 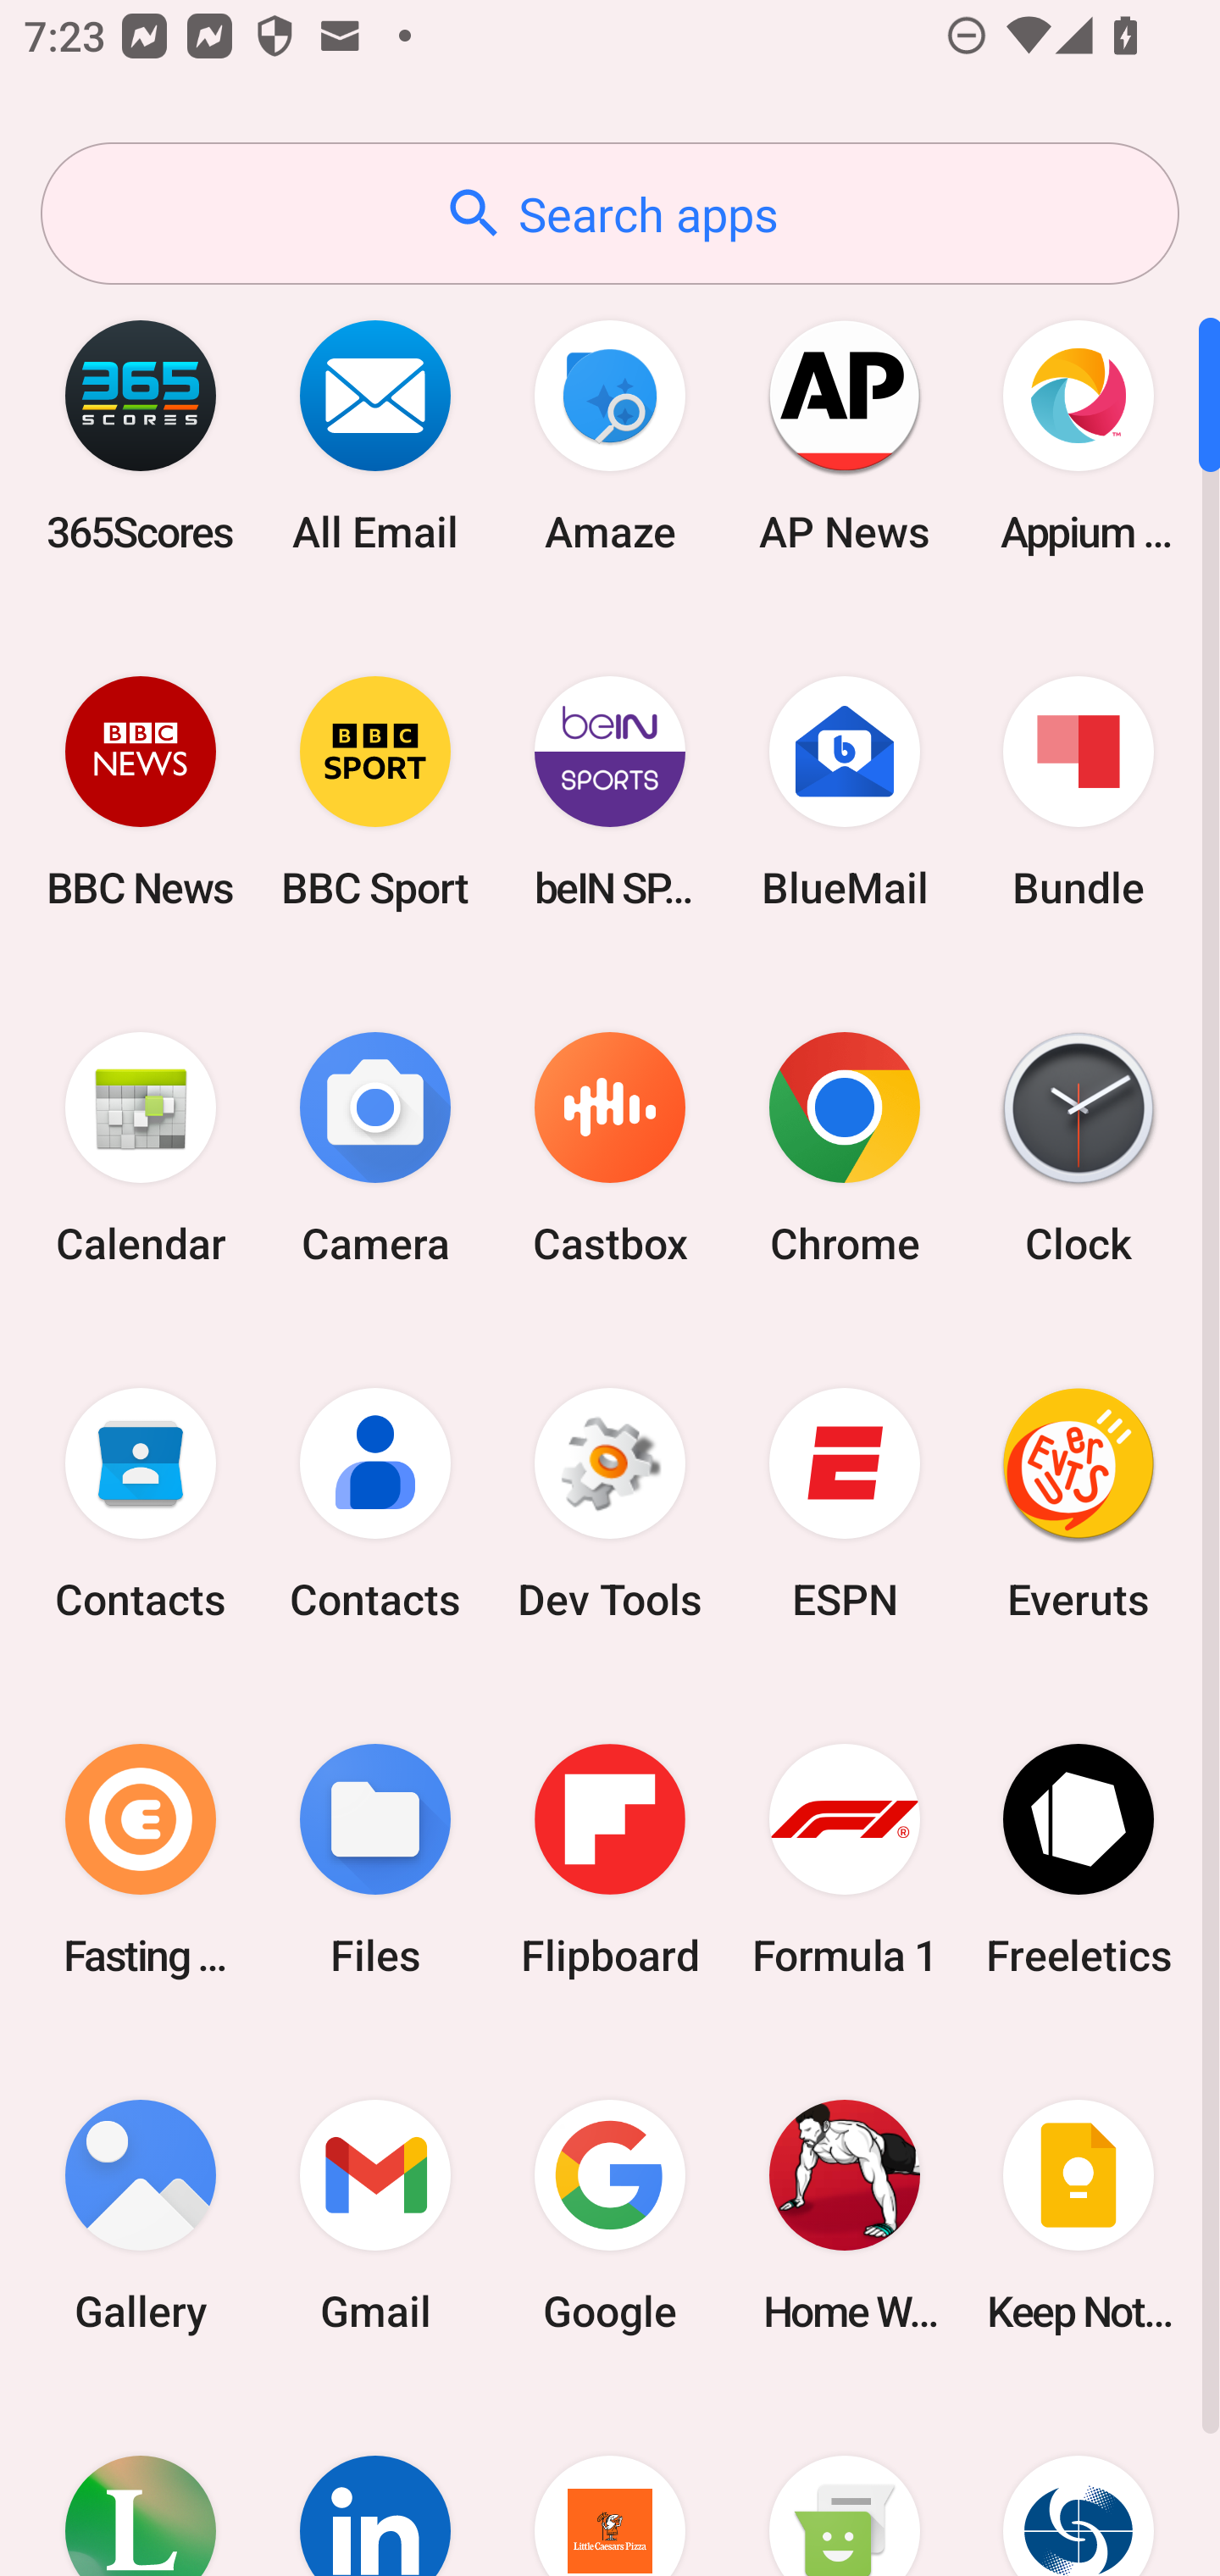 I want to click on Dev Tools, so click(x=610, y=1504).